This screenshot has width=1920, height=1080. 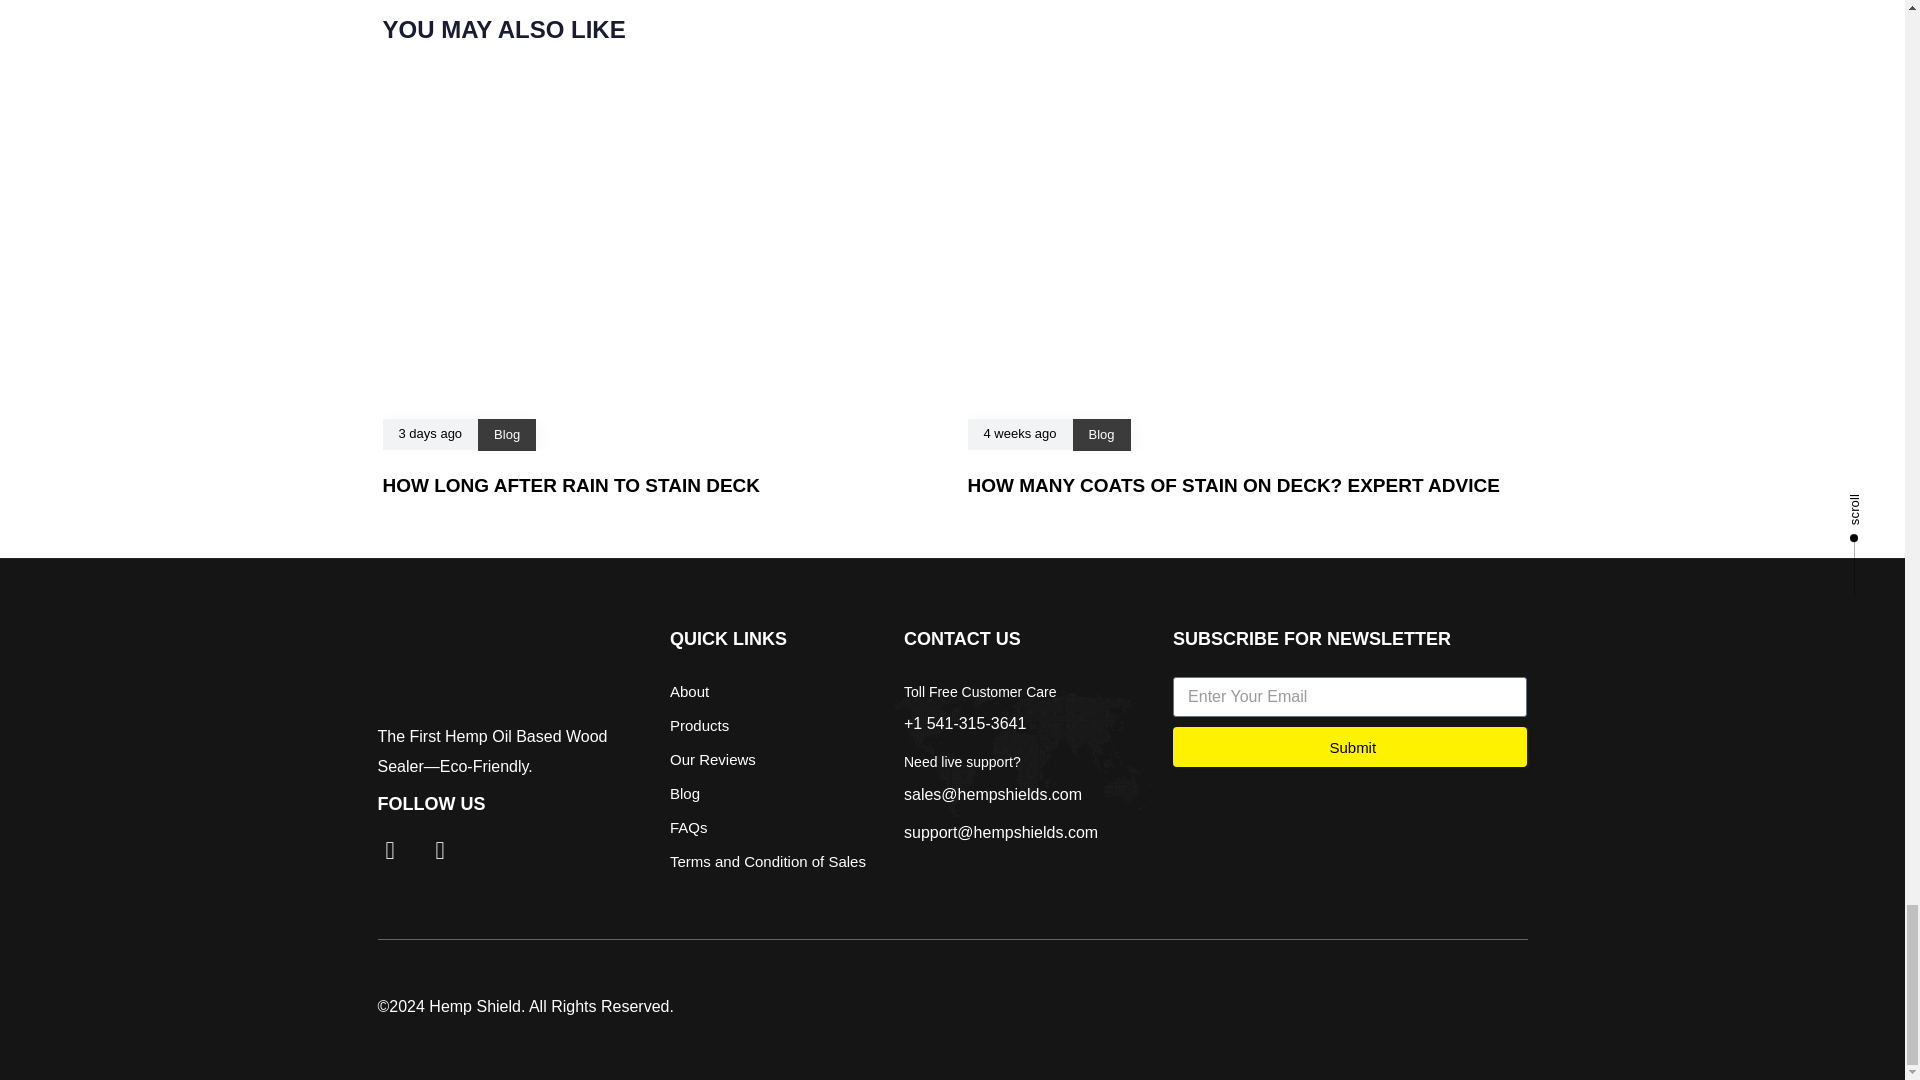 What do you see at coordinates (1233, 485) in the screenshot?
I see `HOW MANY COATS OF STAIN ON DECK? EXPERT ADVICE` at bounding box center [1233, 485].